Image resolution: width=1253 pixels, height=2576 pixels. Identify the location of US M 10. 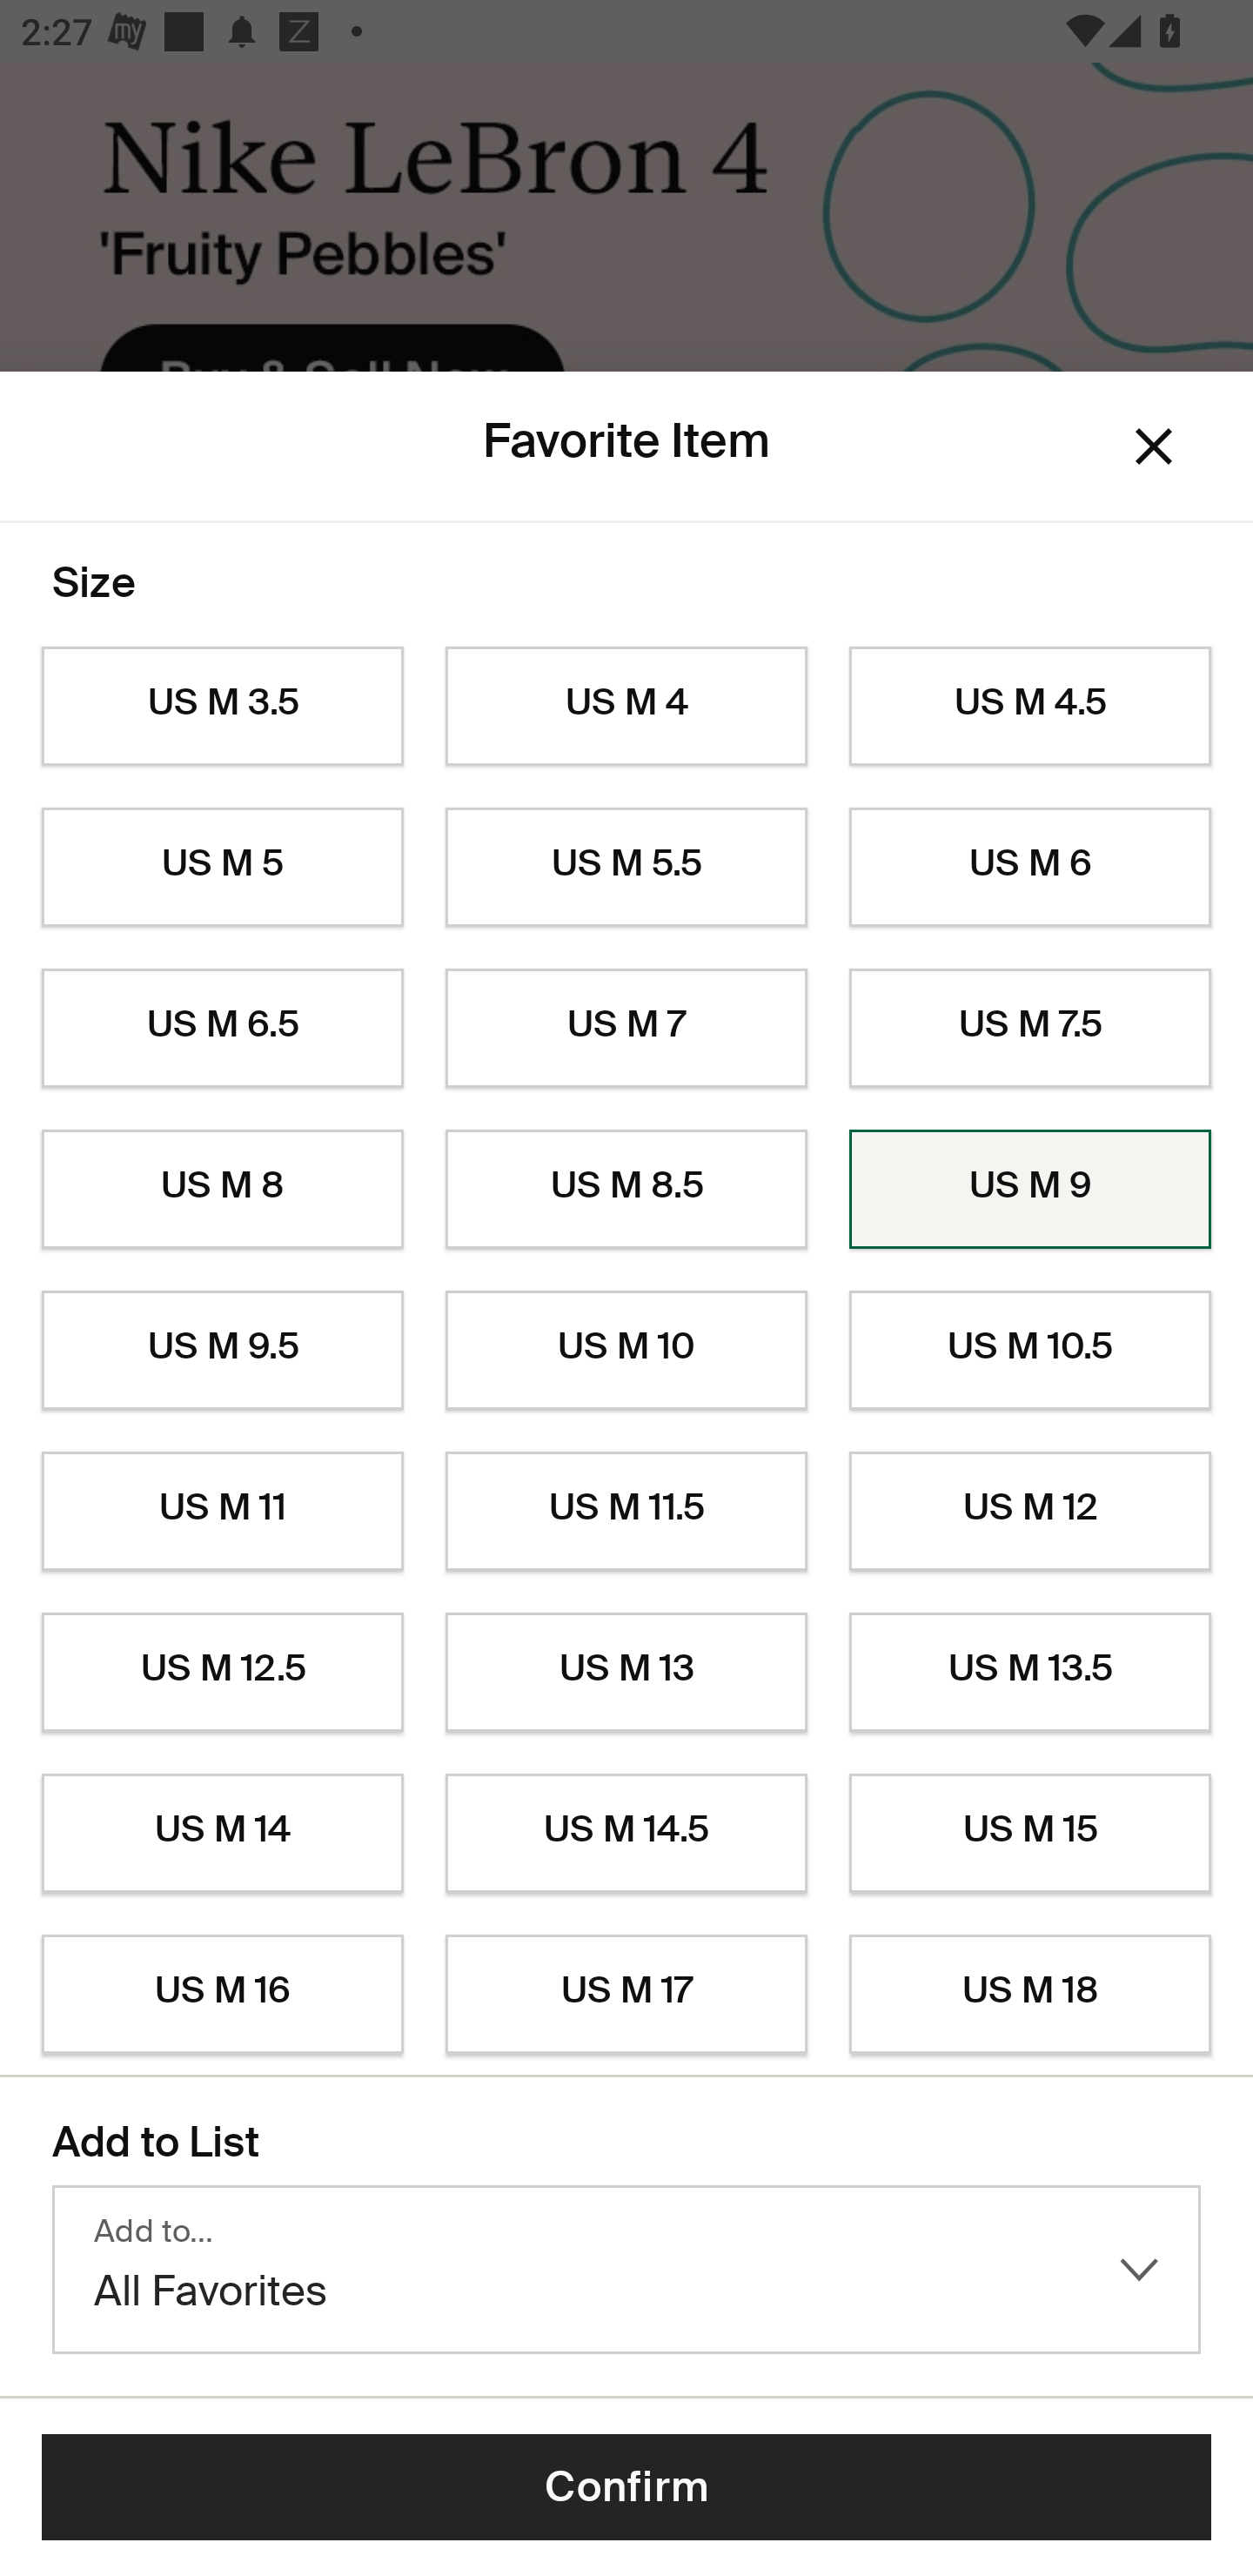
(626, 1351).